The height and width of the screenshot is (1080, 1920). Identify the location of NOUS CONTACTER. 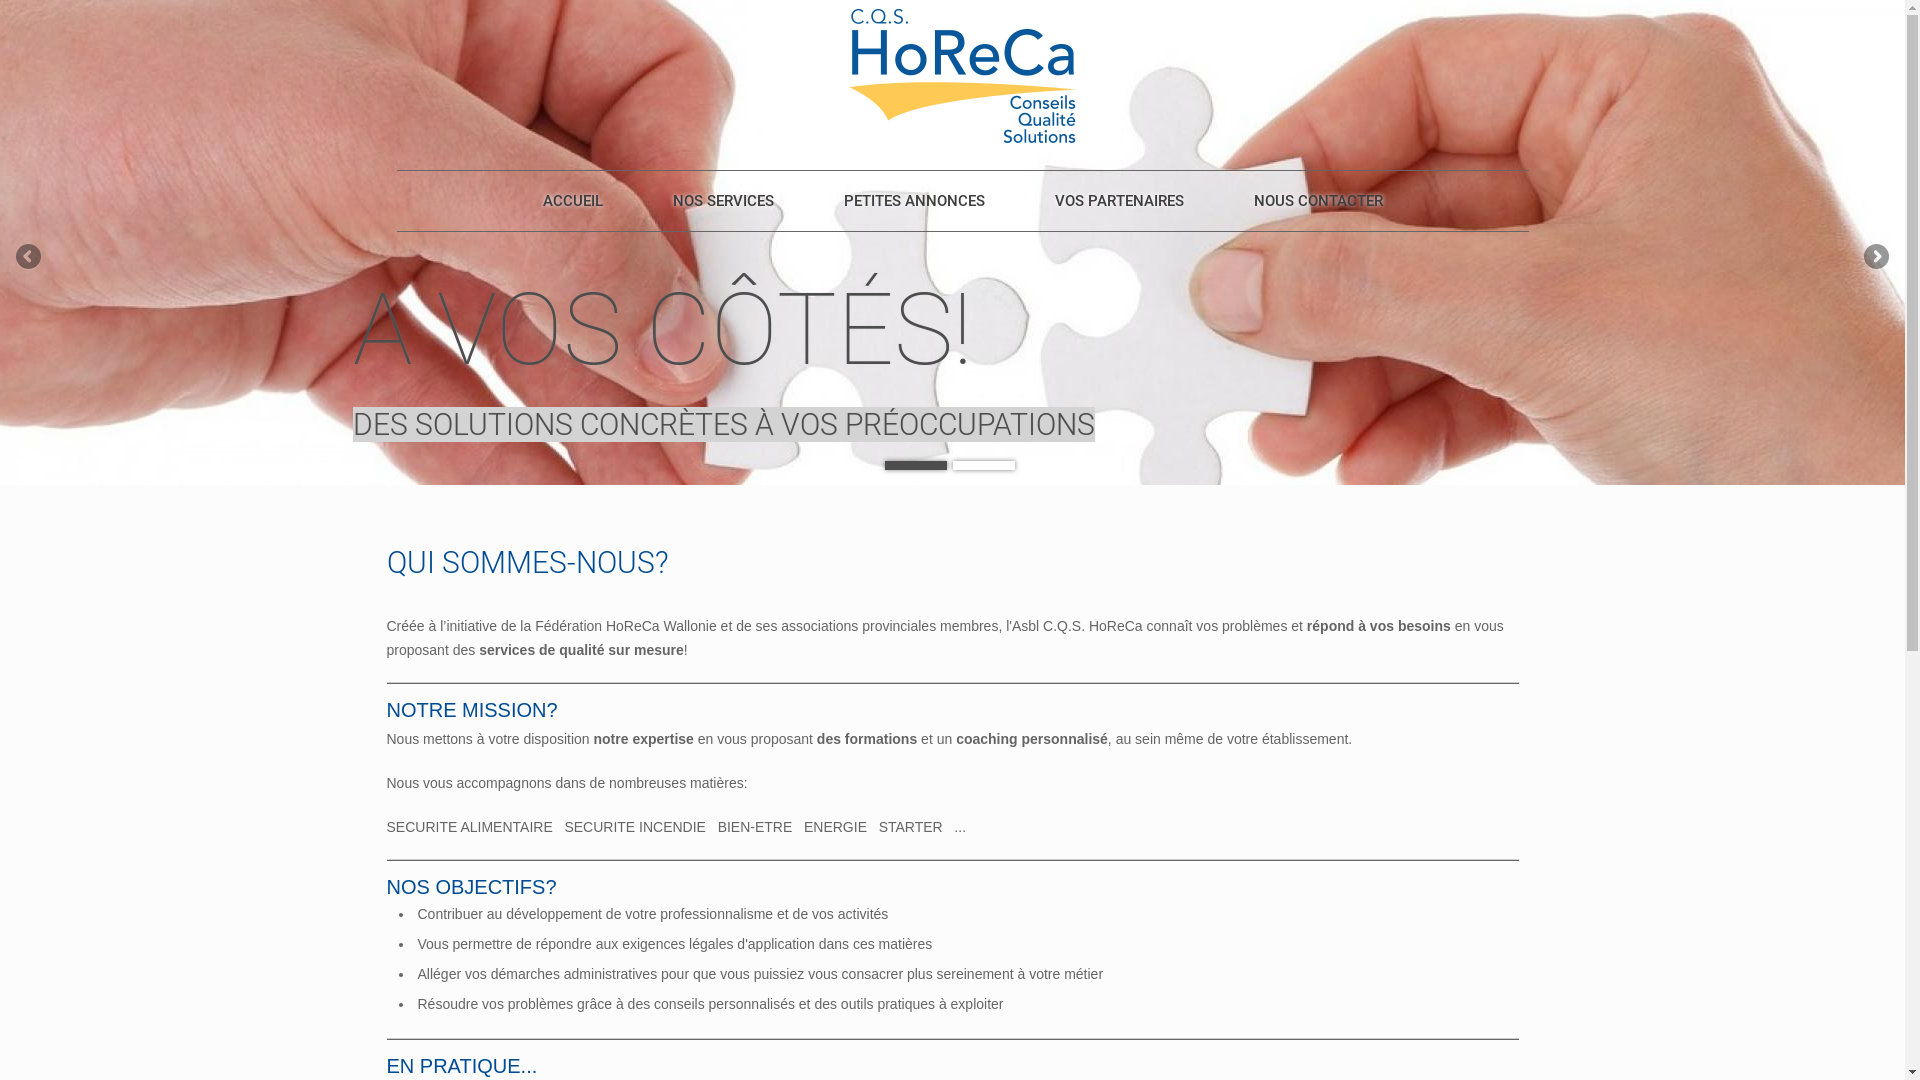
(1318, 201).